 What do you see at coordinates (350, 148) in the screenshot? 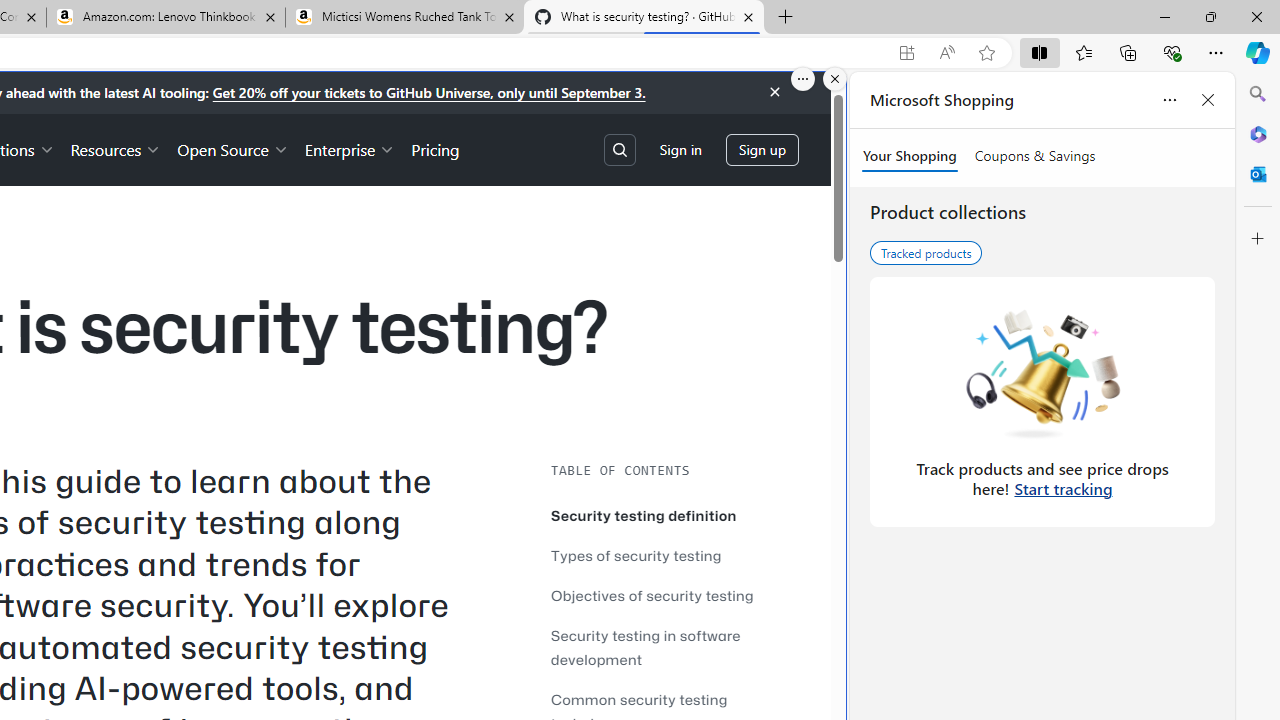
I see `Enterprise` at bounding box center [350, 148].